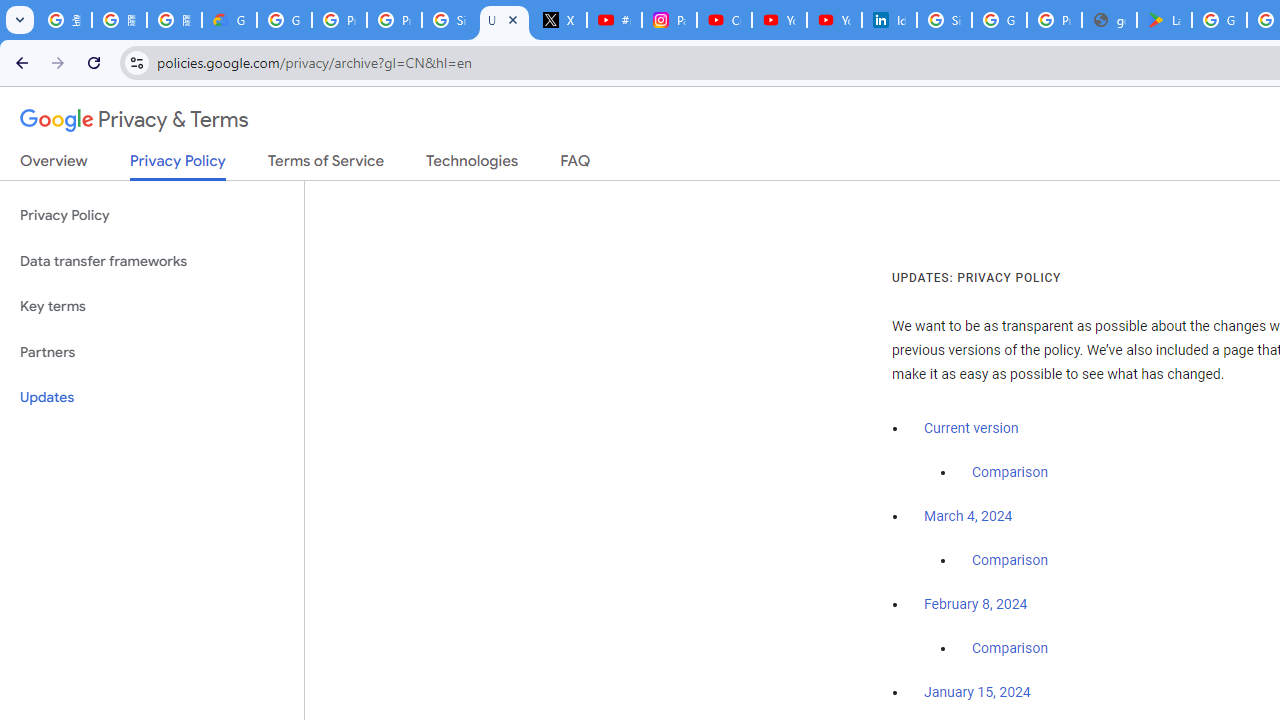 This screenshot has height=720, width=1280. I want to click on Privacy & Terms, so click(134, 120).